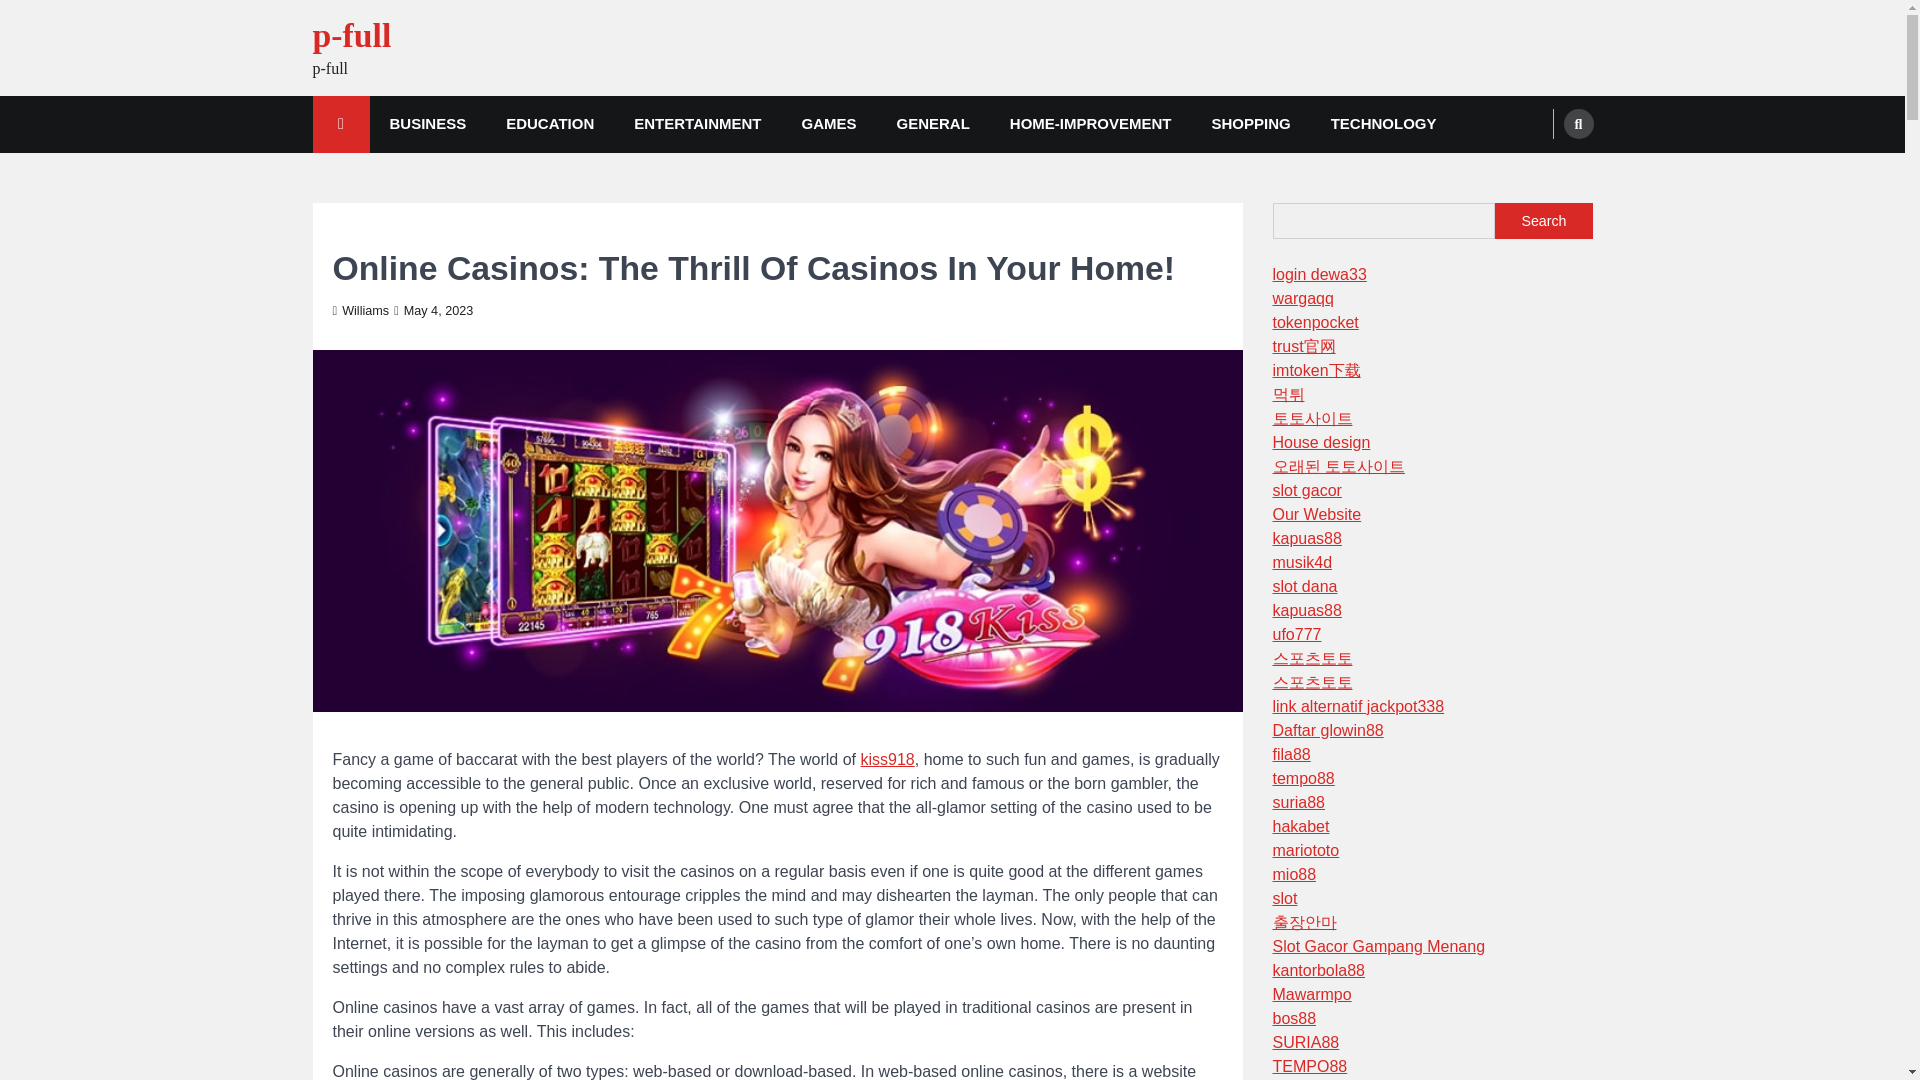  I want to click on slot gacor, so click(1306, 490).